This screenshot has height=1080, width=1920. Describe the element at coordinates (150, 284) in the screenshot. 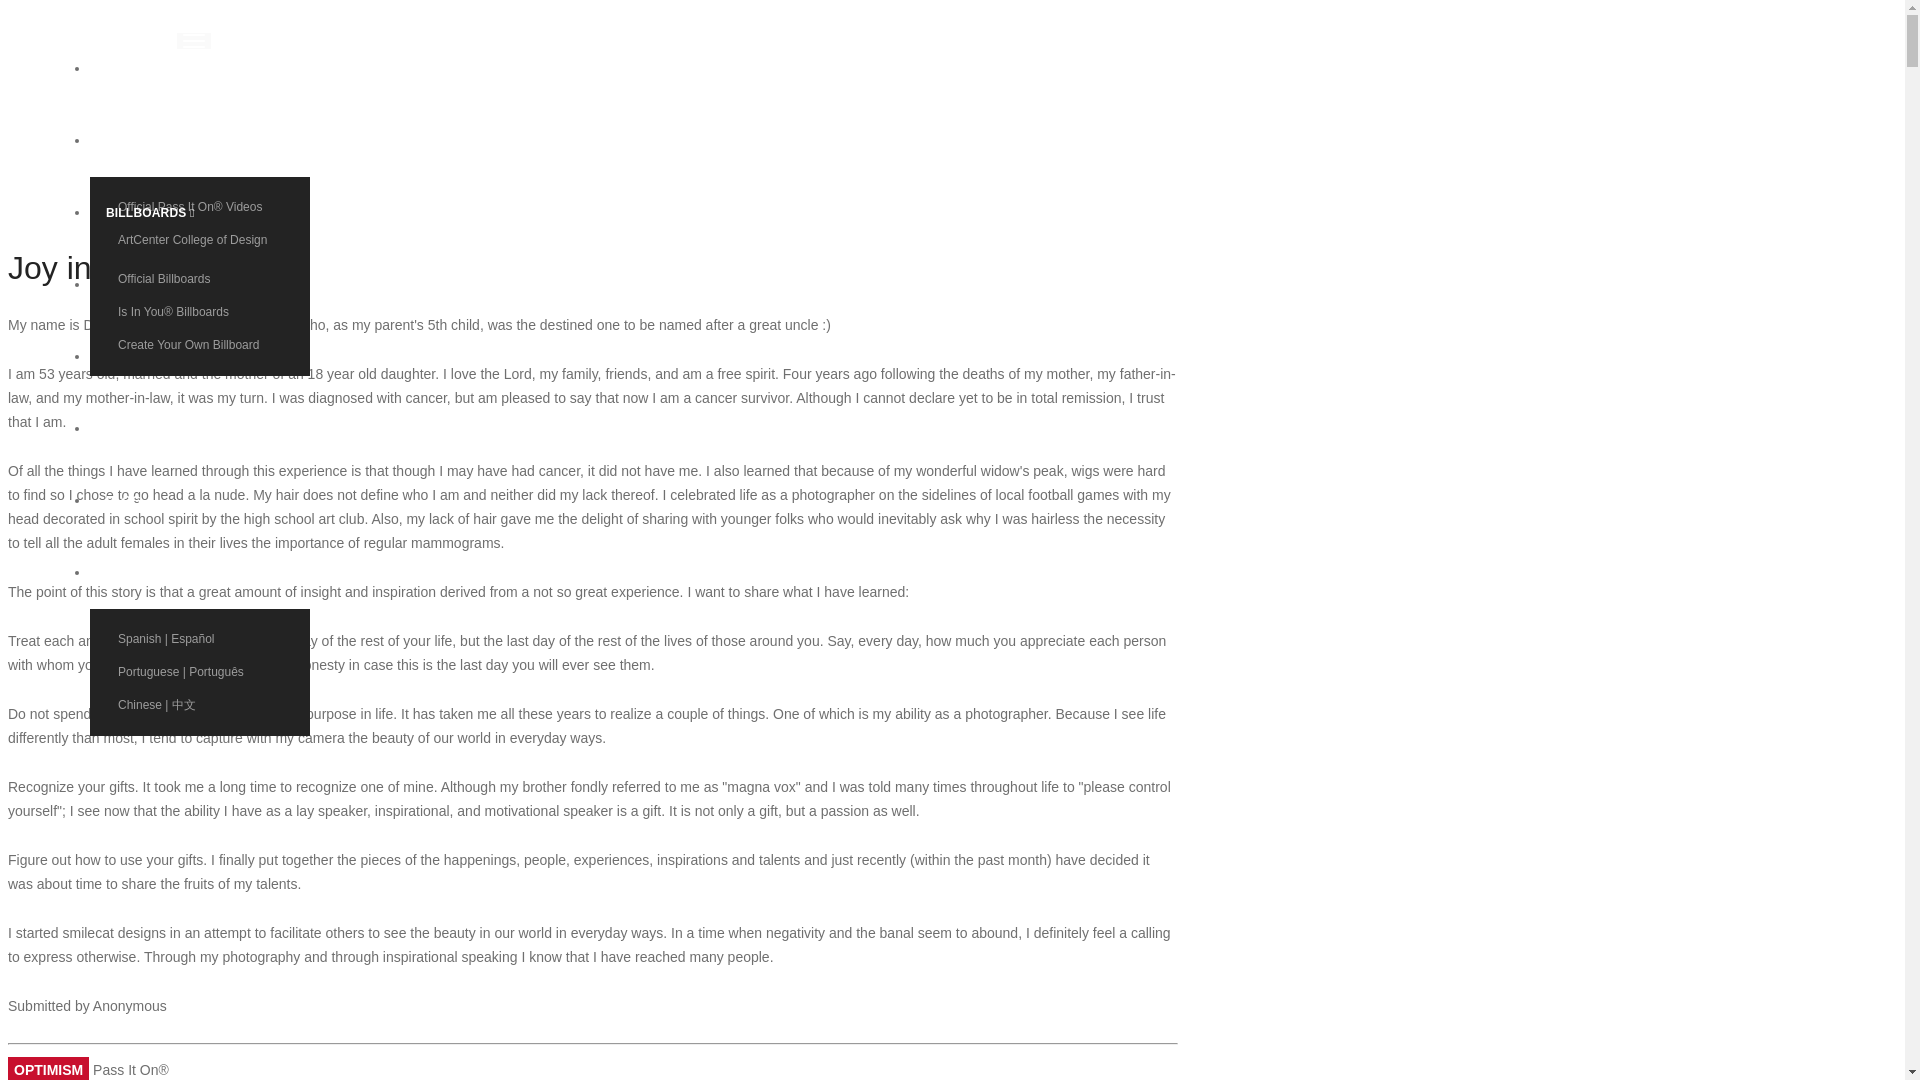

I see `NEWSPAPERS` at that location.